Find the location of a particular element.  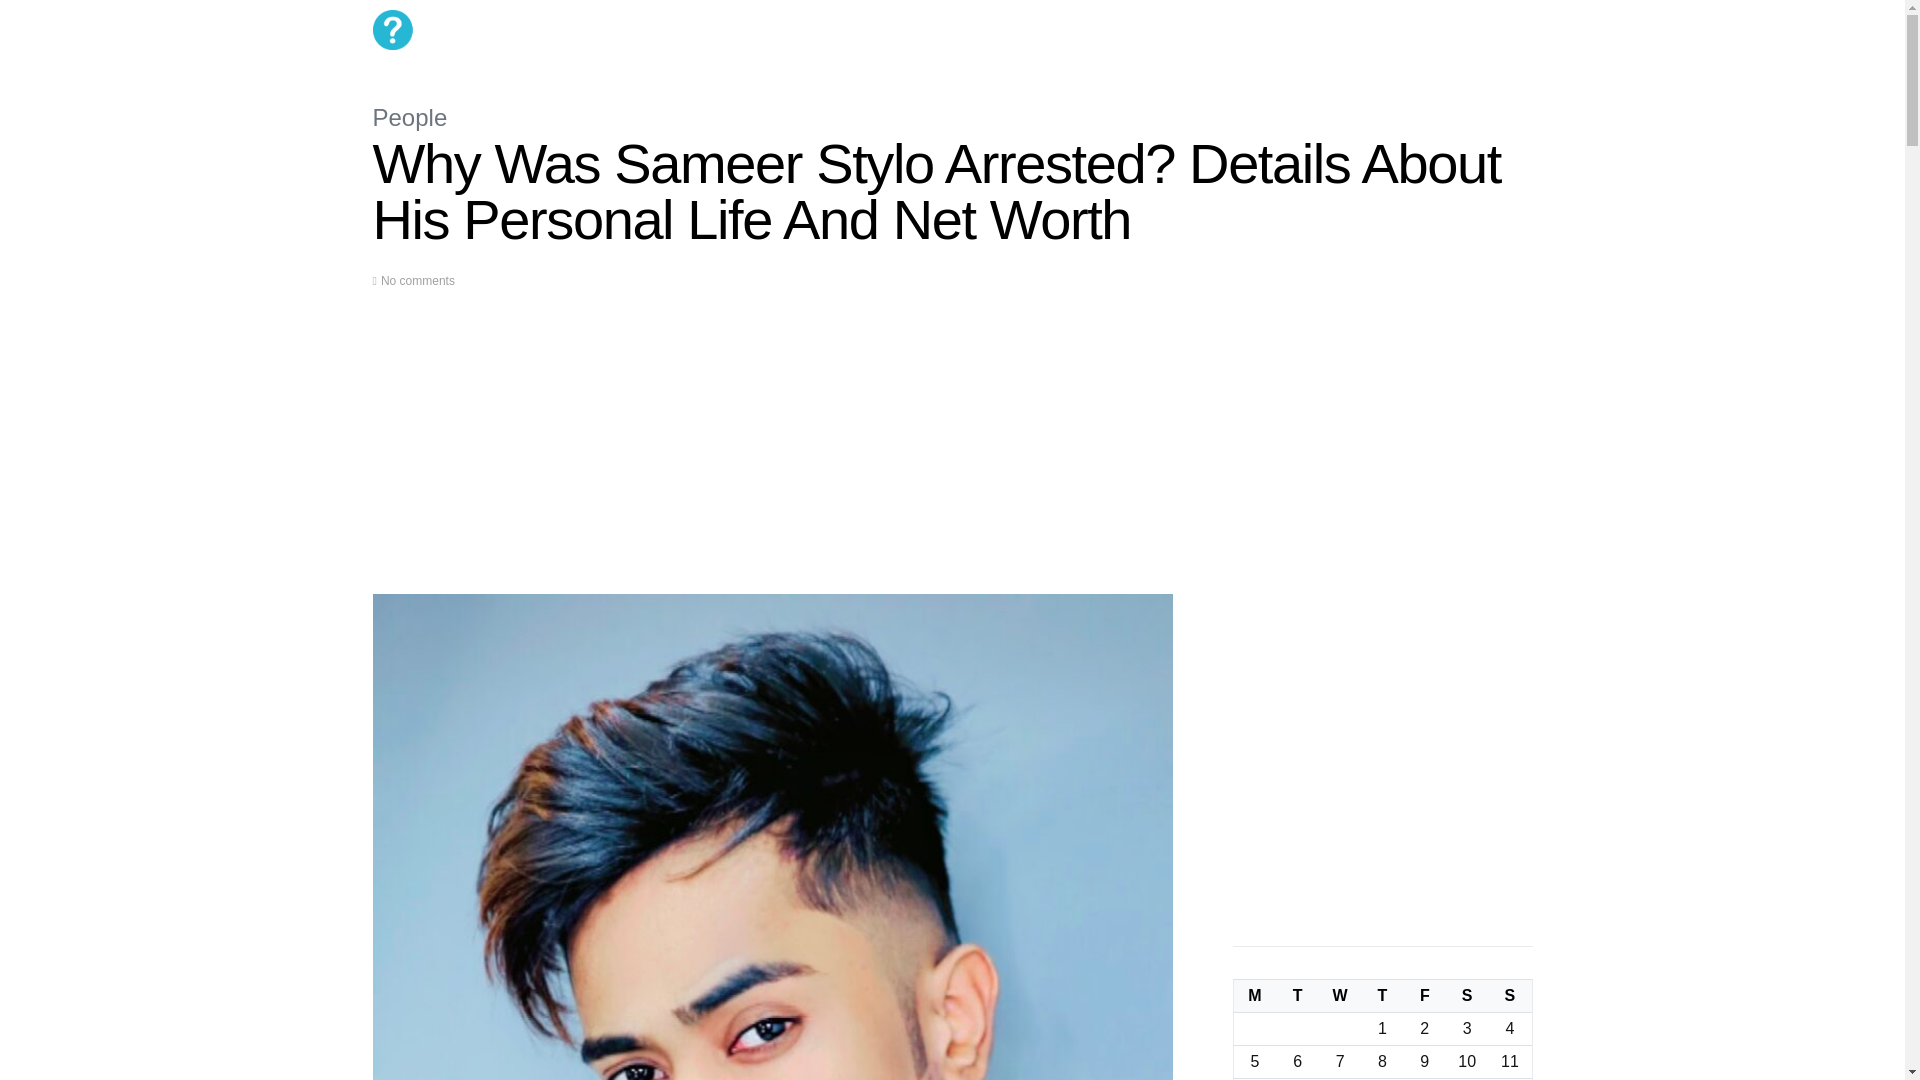

Friday is located at coordinates (1424, 996).